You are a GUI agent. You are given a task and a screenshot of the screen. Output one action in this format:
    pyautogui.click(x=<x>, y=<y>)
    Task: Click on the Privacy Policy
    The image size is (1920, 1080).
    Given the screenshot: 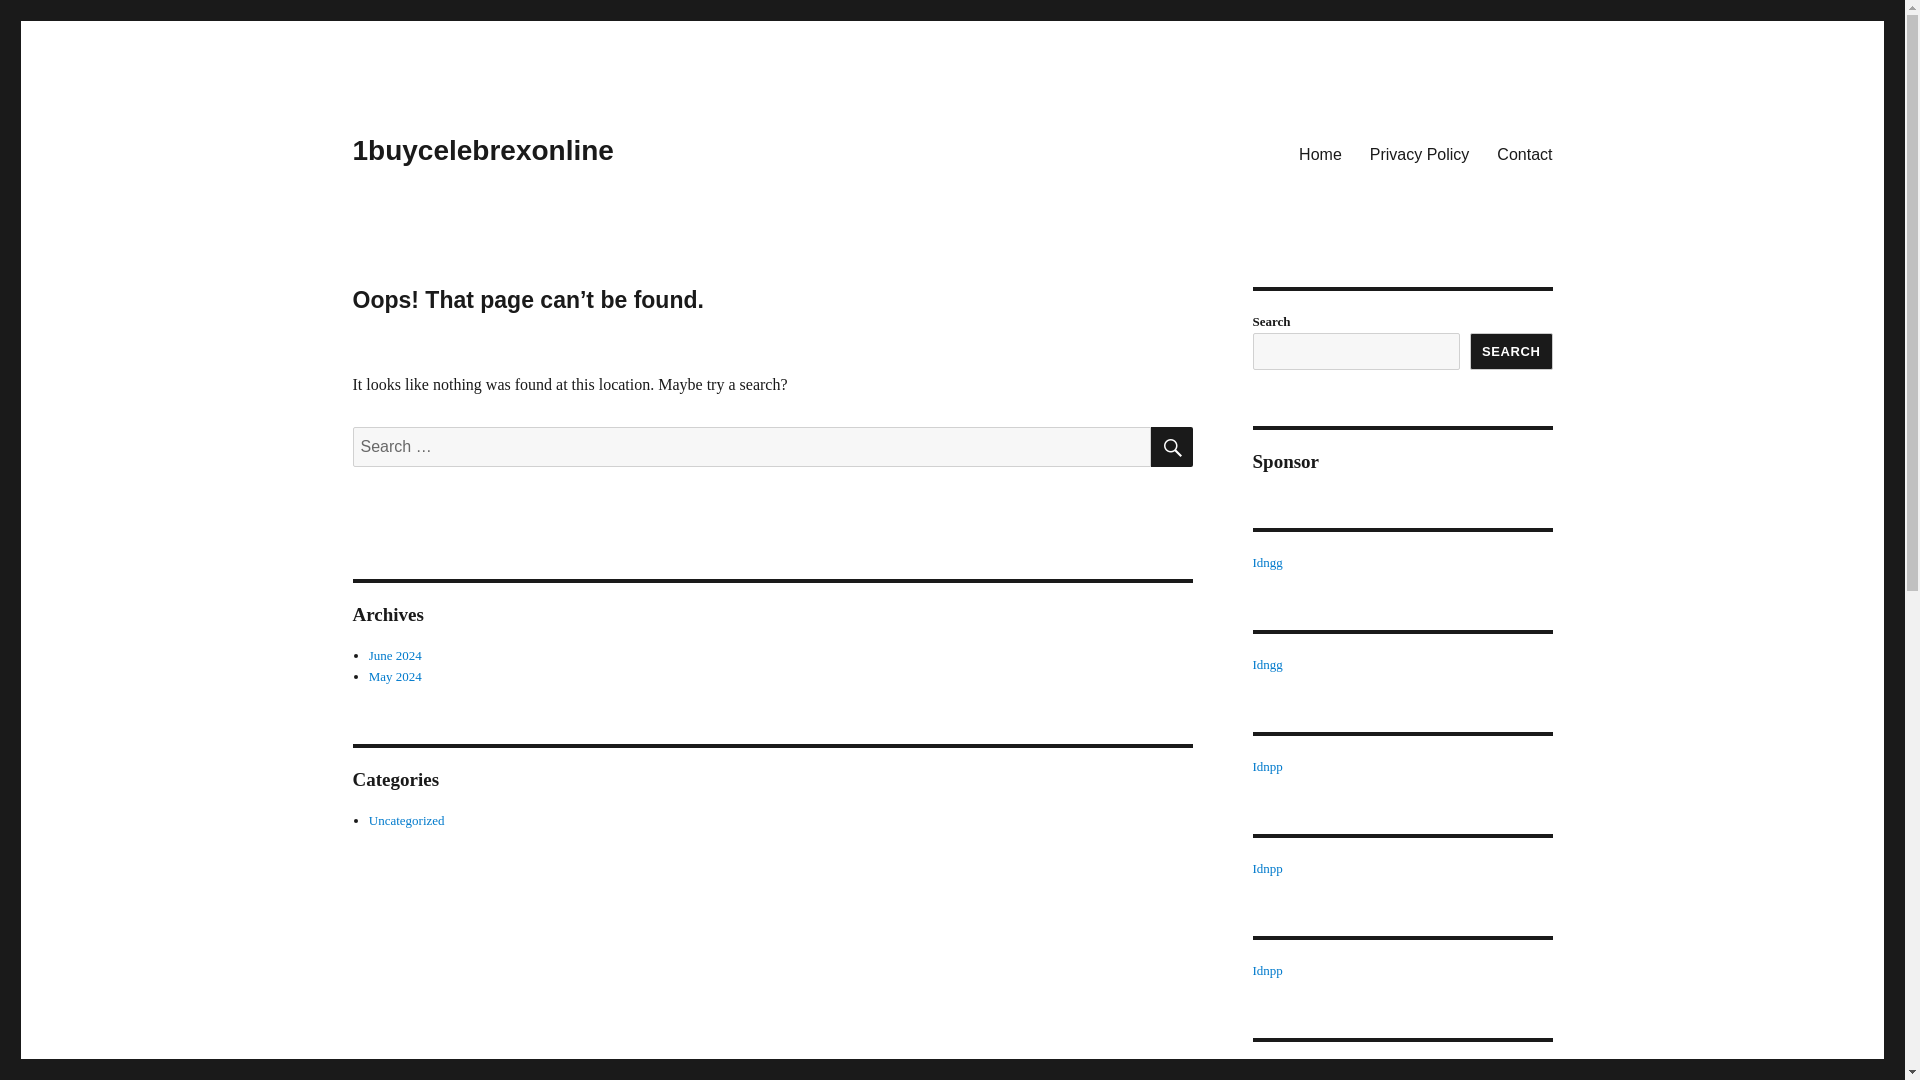 What is the action you would take?
    pyautogui.click(x=1420, y=153)
    